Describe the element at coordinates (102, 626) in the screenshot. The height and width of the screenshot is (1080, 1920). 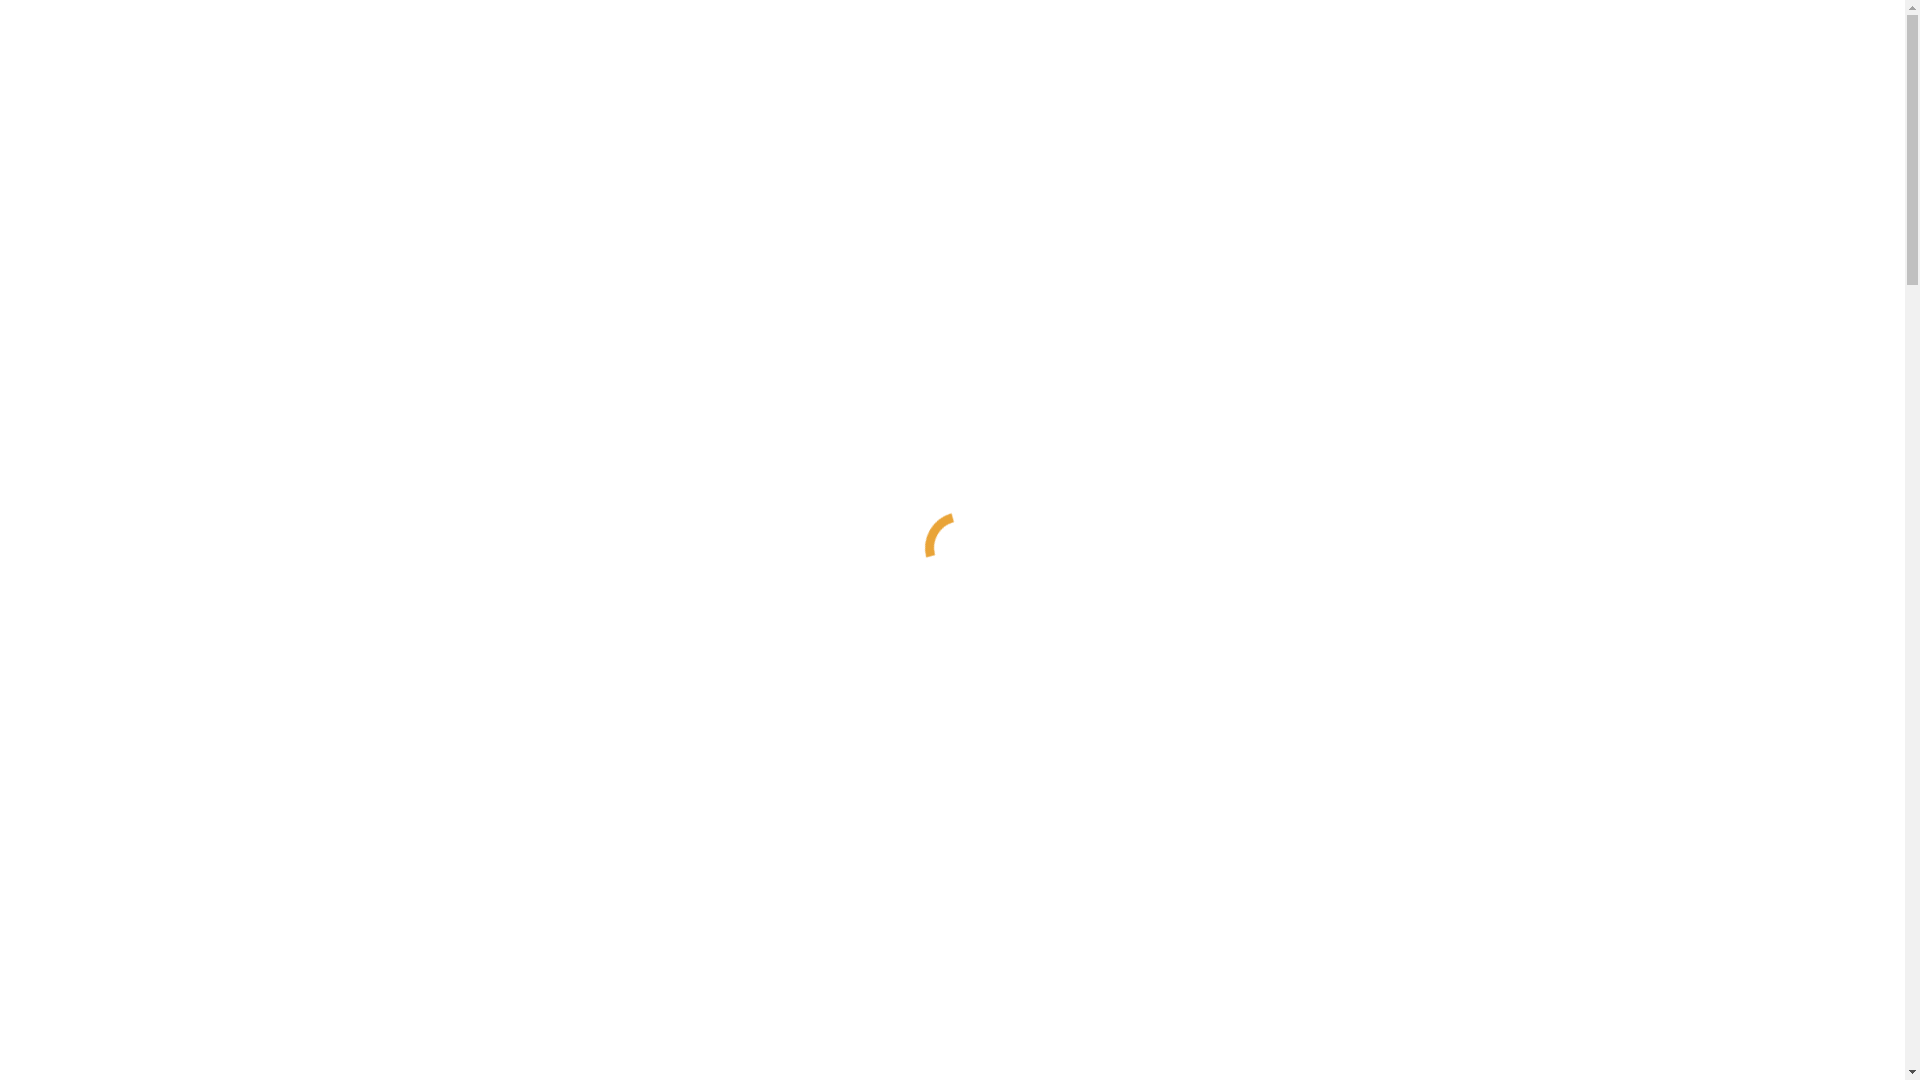
I see `Accommodation` at that location.